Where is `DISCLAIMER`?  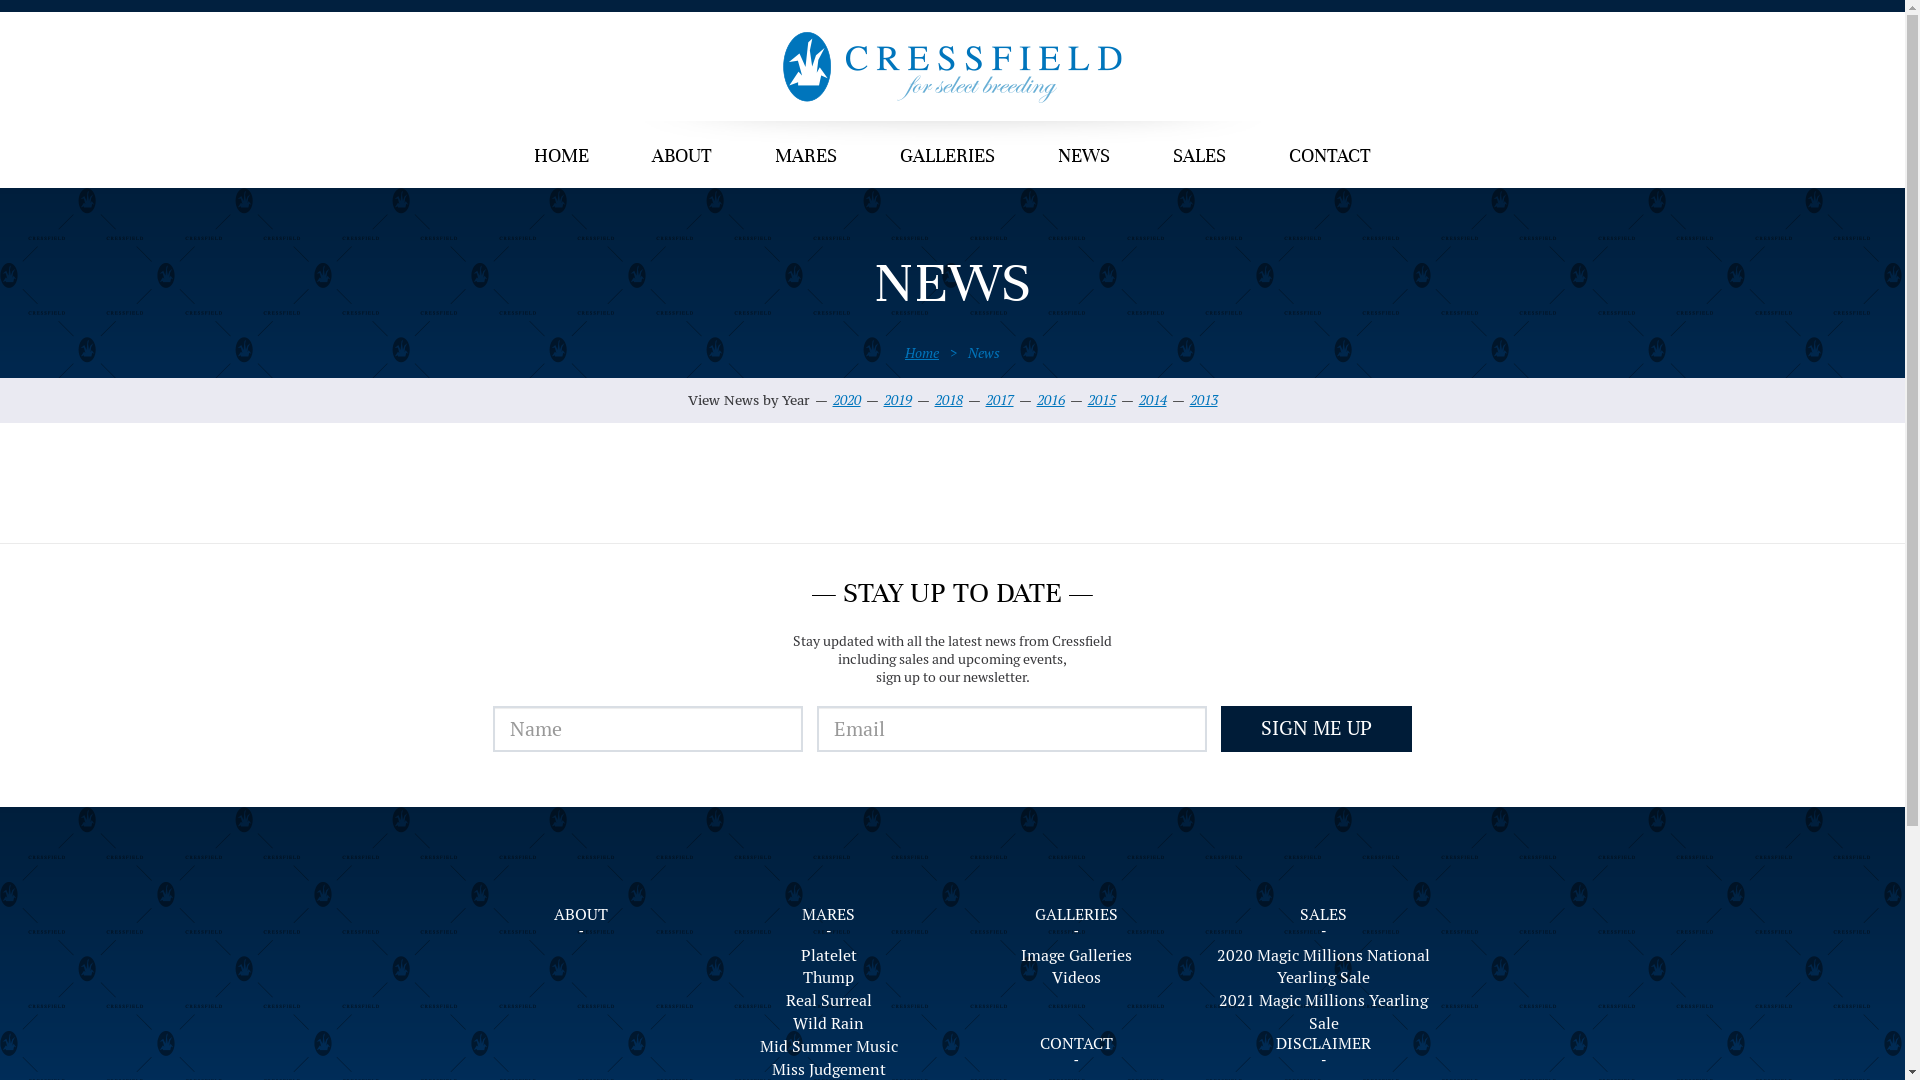 DISCLAIMER is located at coordinates (1324, 1044).